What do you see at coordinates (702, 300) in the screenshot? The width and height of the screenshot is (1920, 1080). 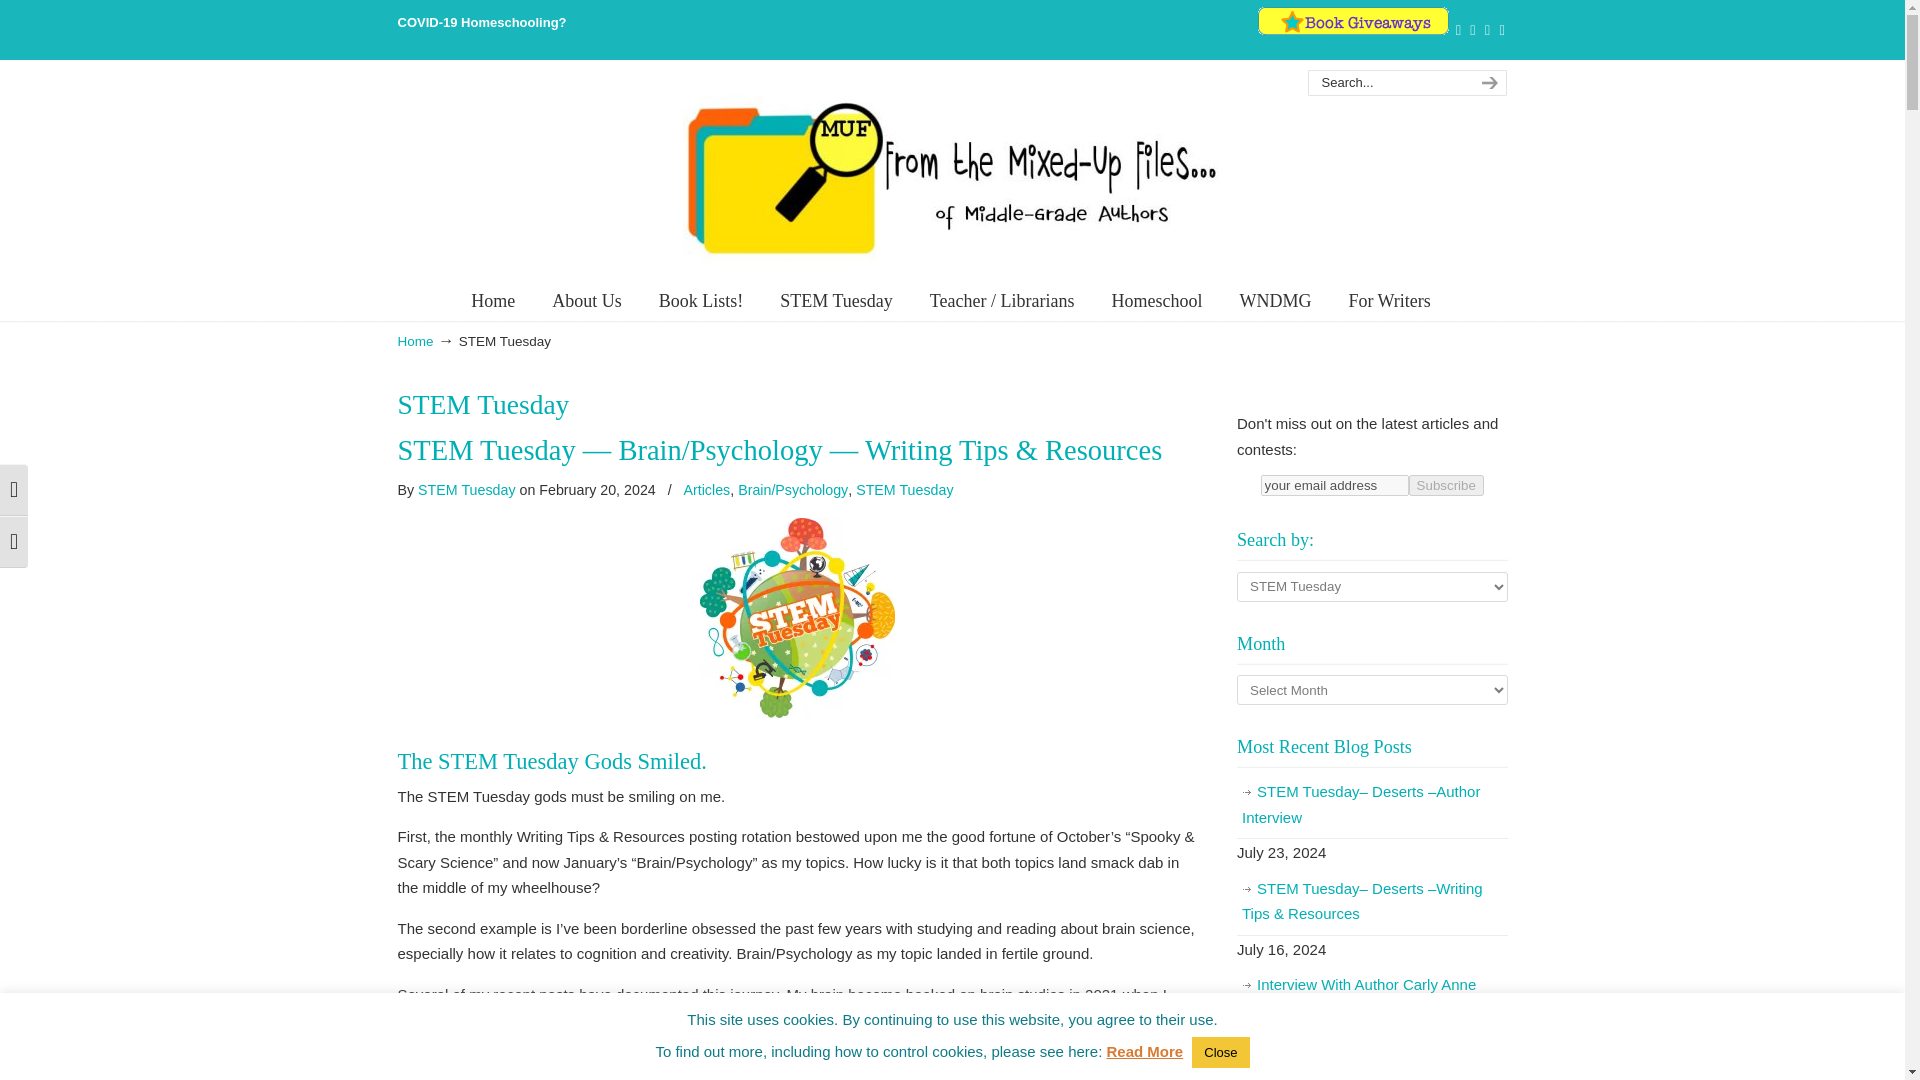 I see `Book Lists!` at bounding box center [702, 300].